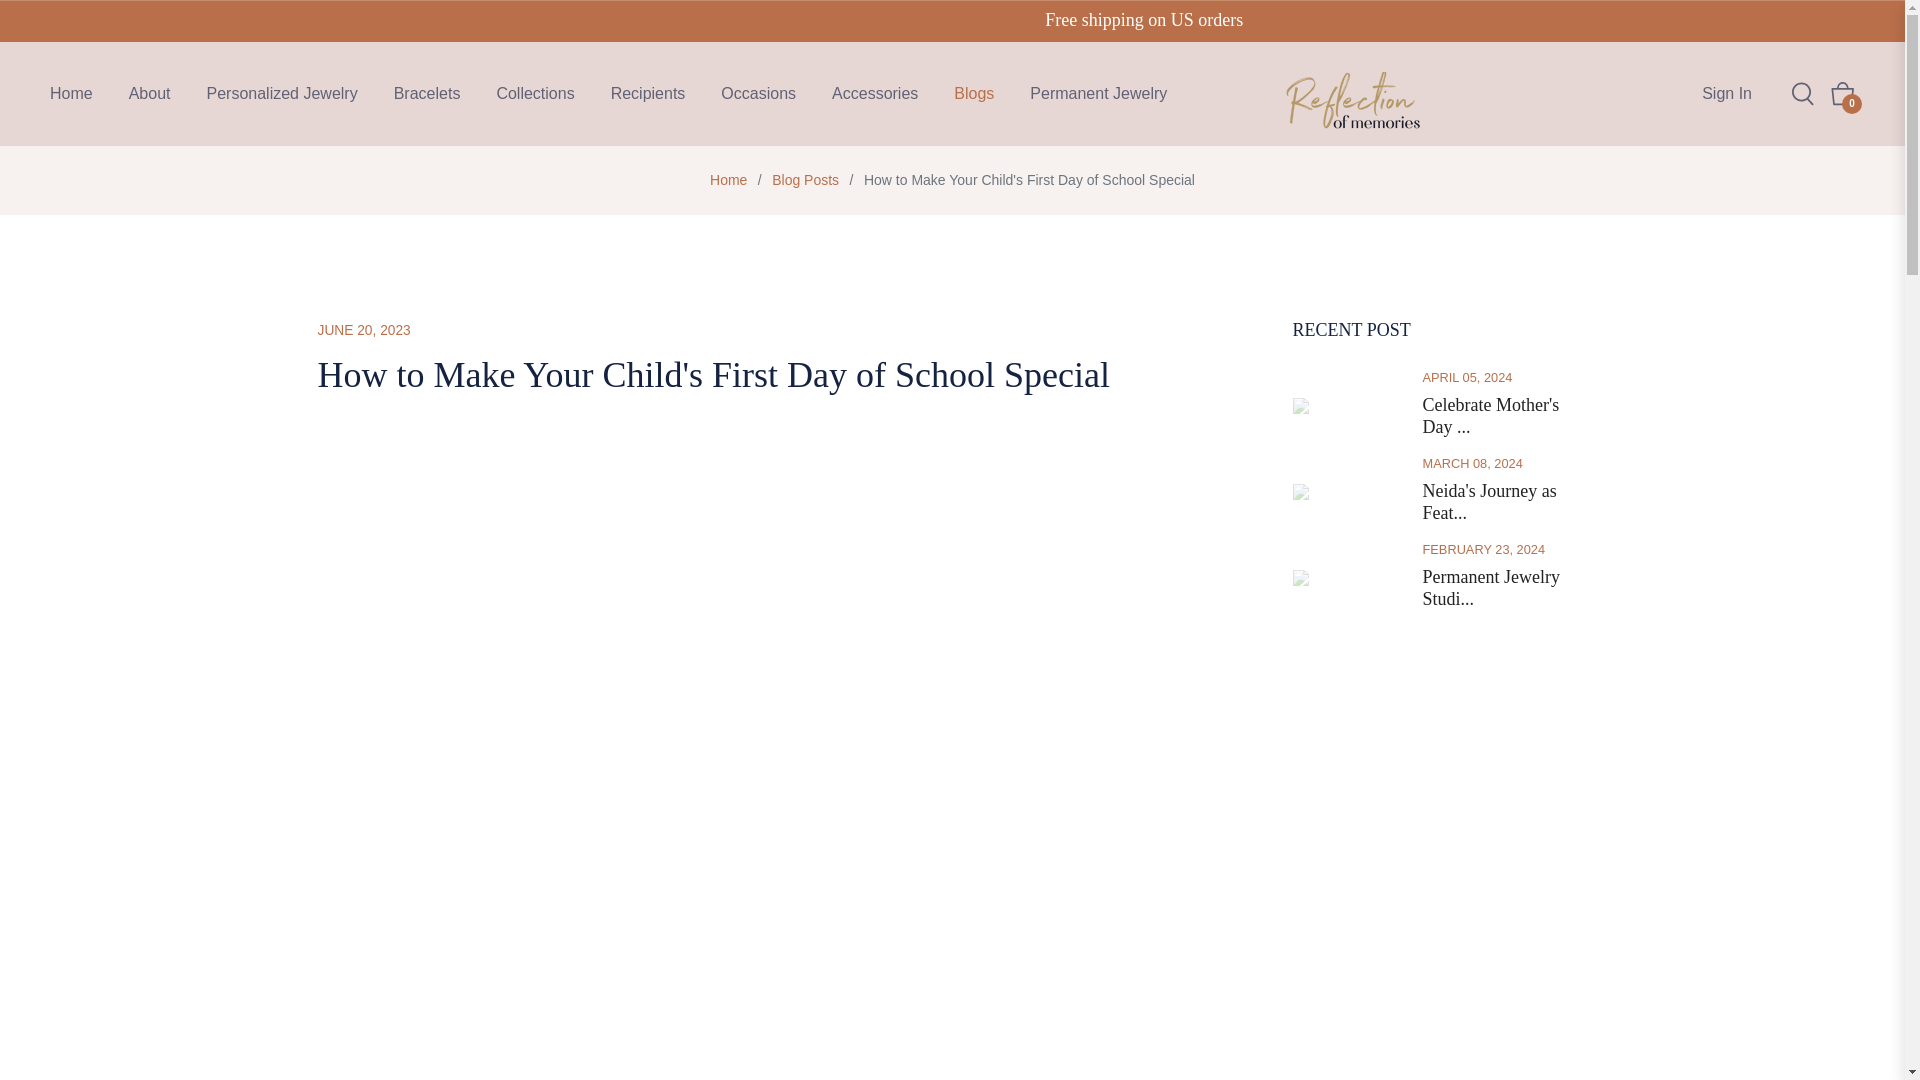 Image resolution: width=1920 pixels, height=1080 pixels. I want to click on Collections, so click(534, 94).